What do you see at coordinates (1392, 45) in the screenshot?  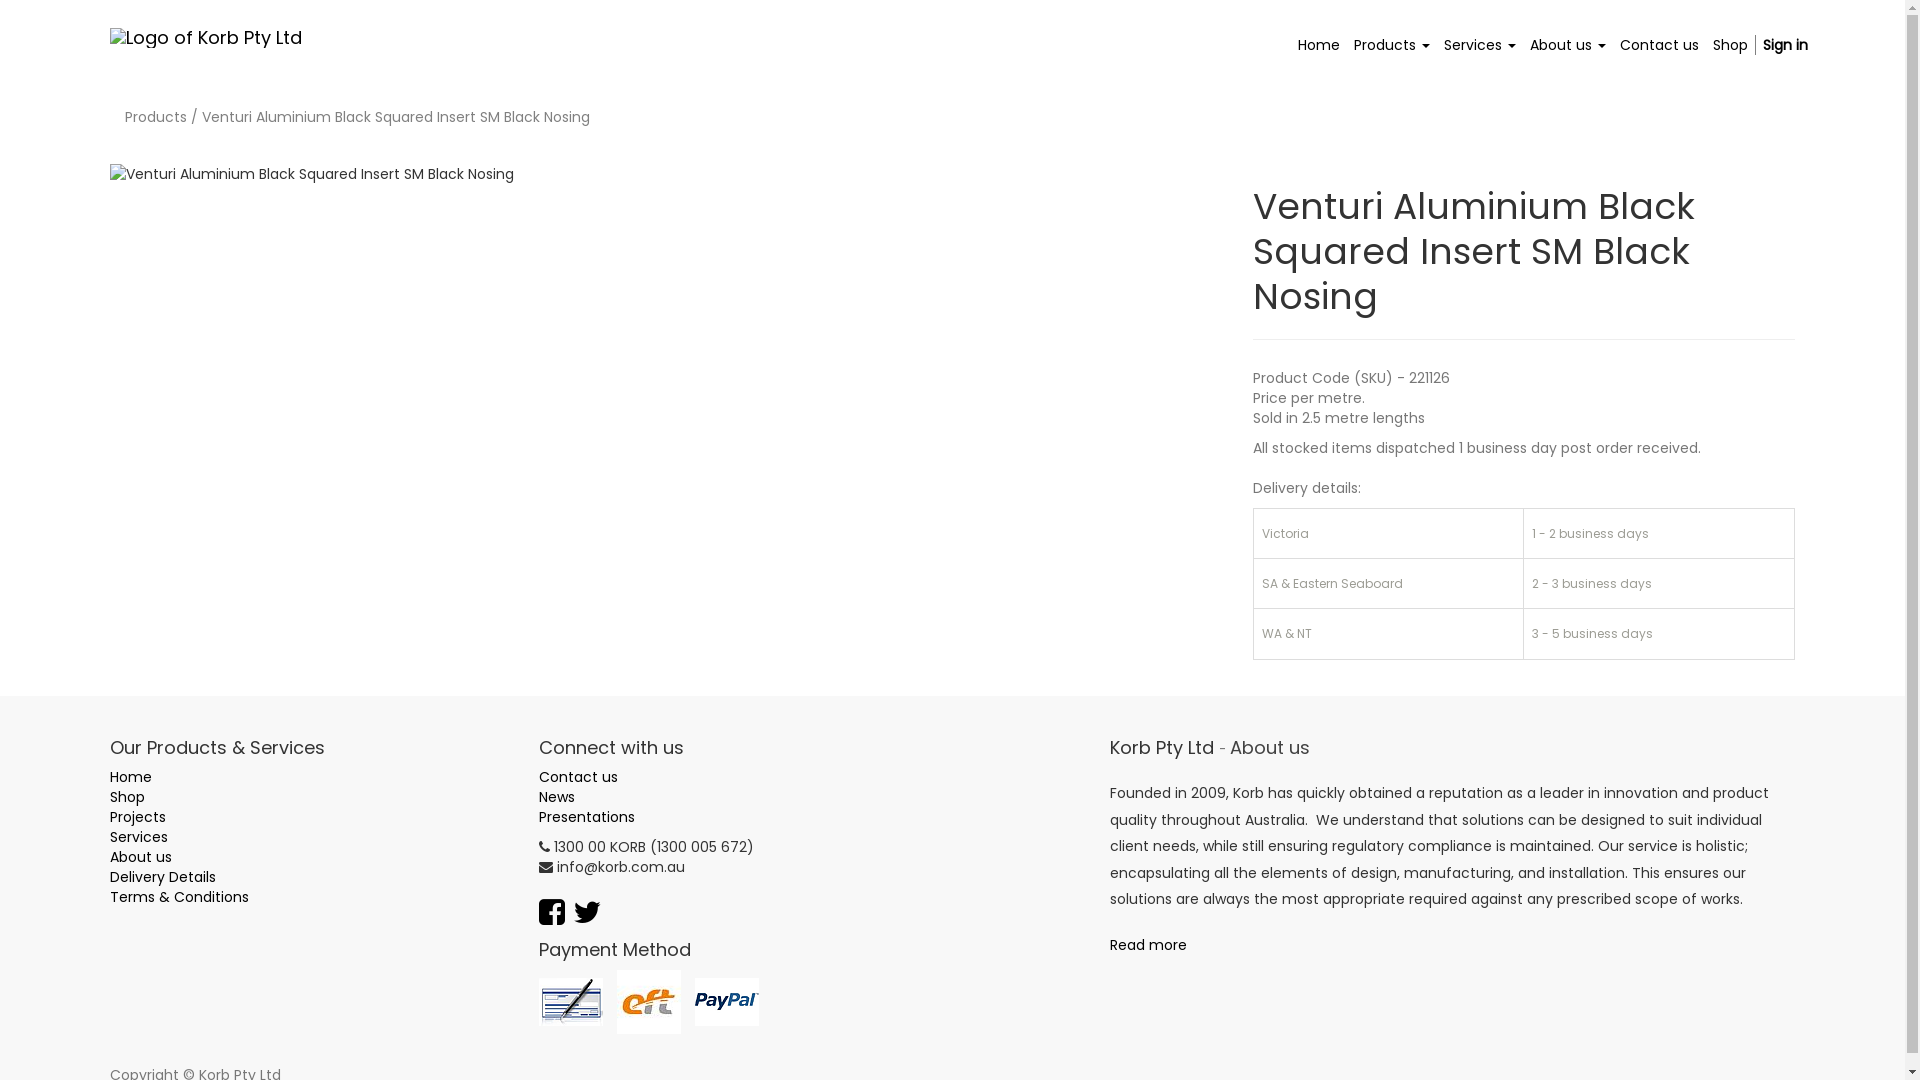 I see `Products` at bounding box center [1392, 45].